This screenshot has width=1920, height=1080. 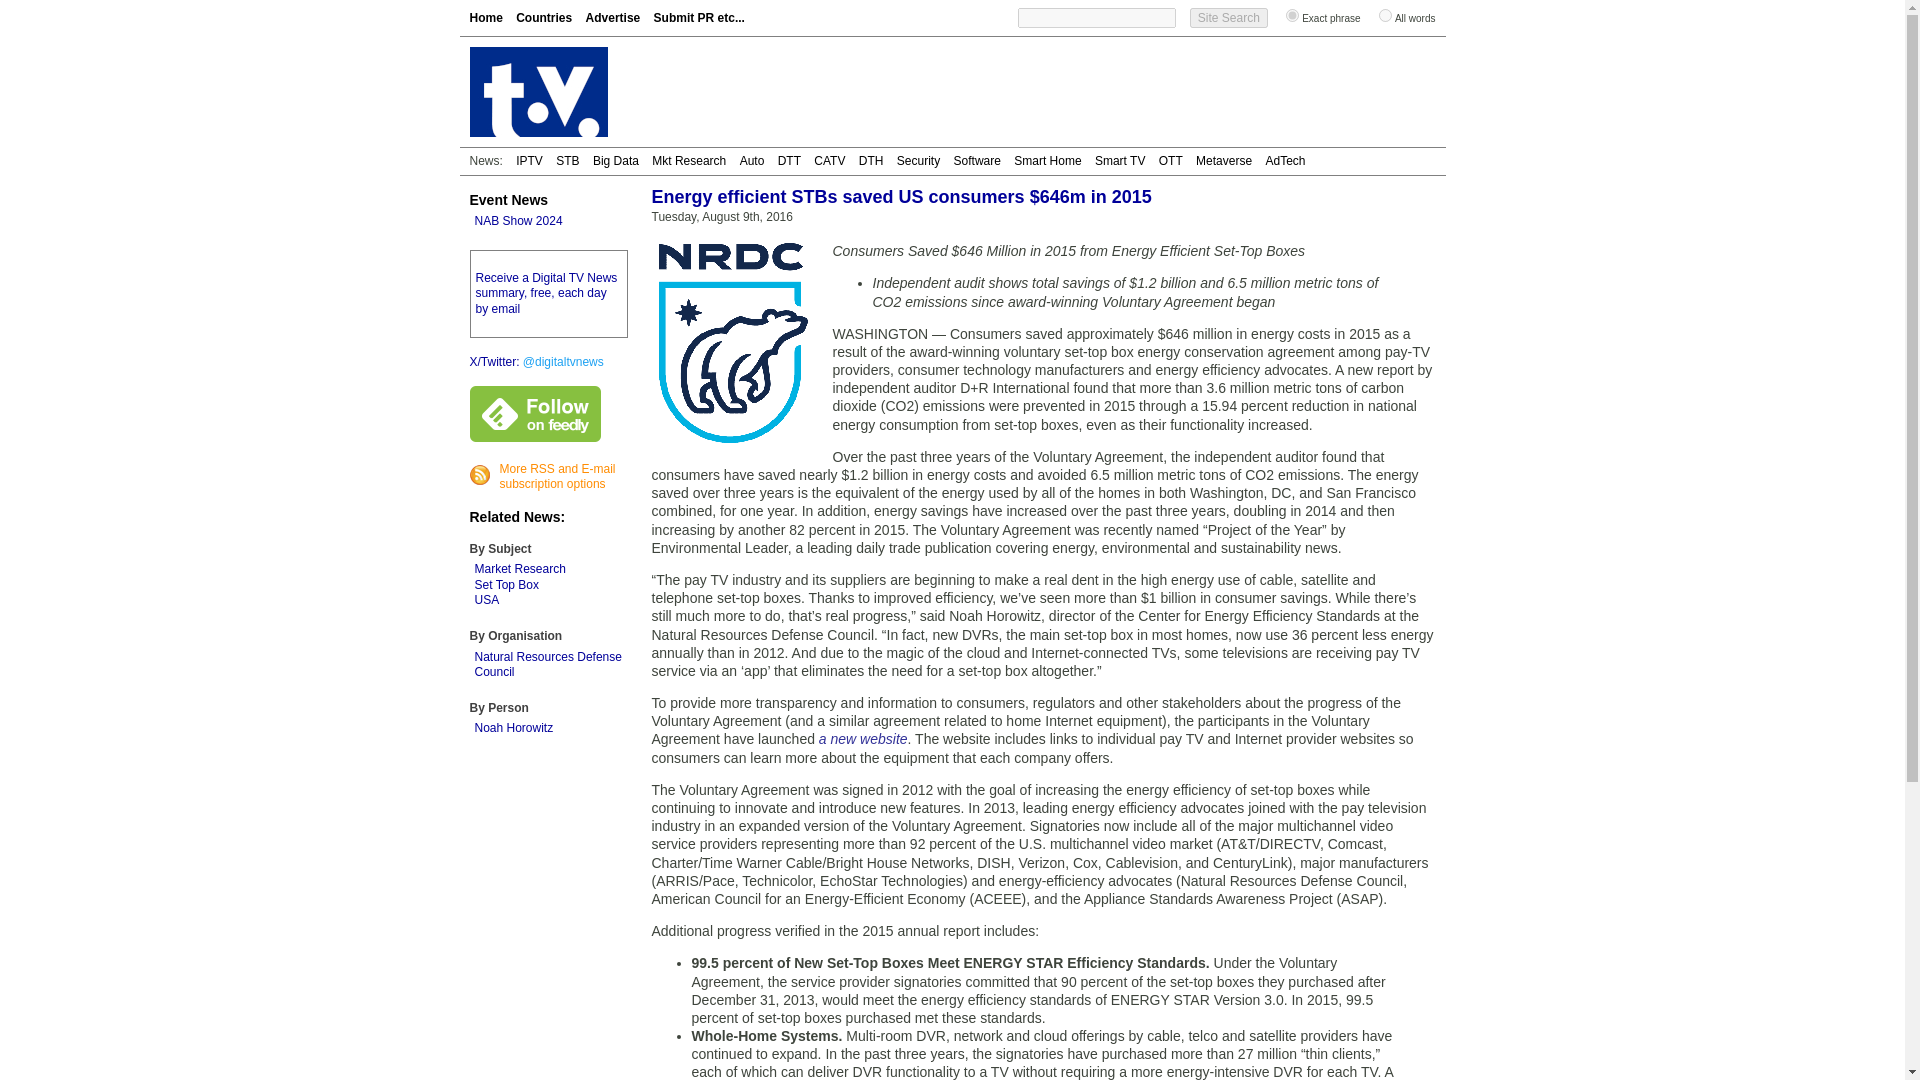 I want to click on Market Research, so click(x=519, y=568).